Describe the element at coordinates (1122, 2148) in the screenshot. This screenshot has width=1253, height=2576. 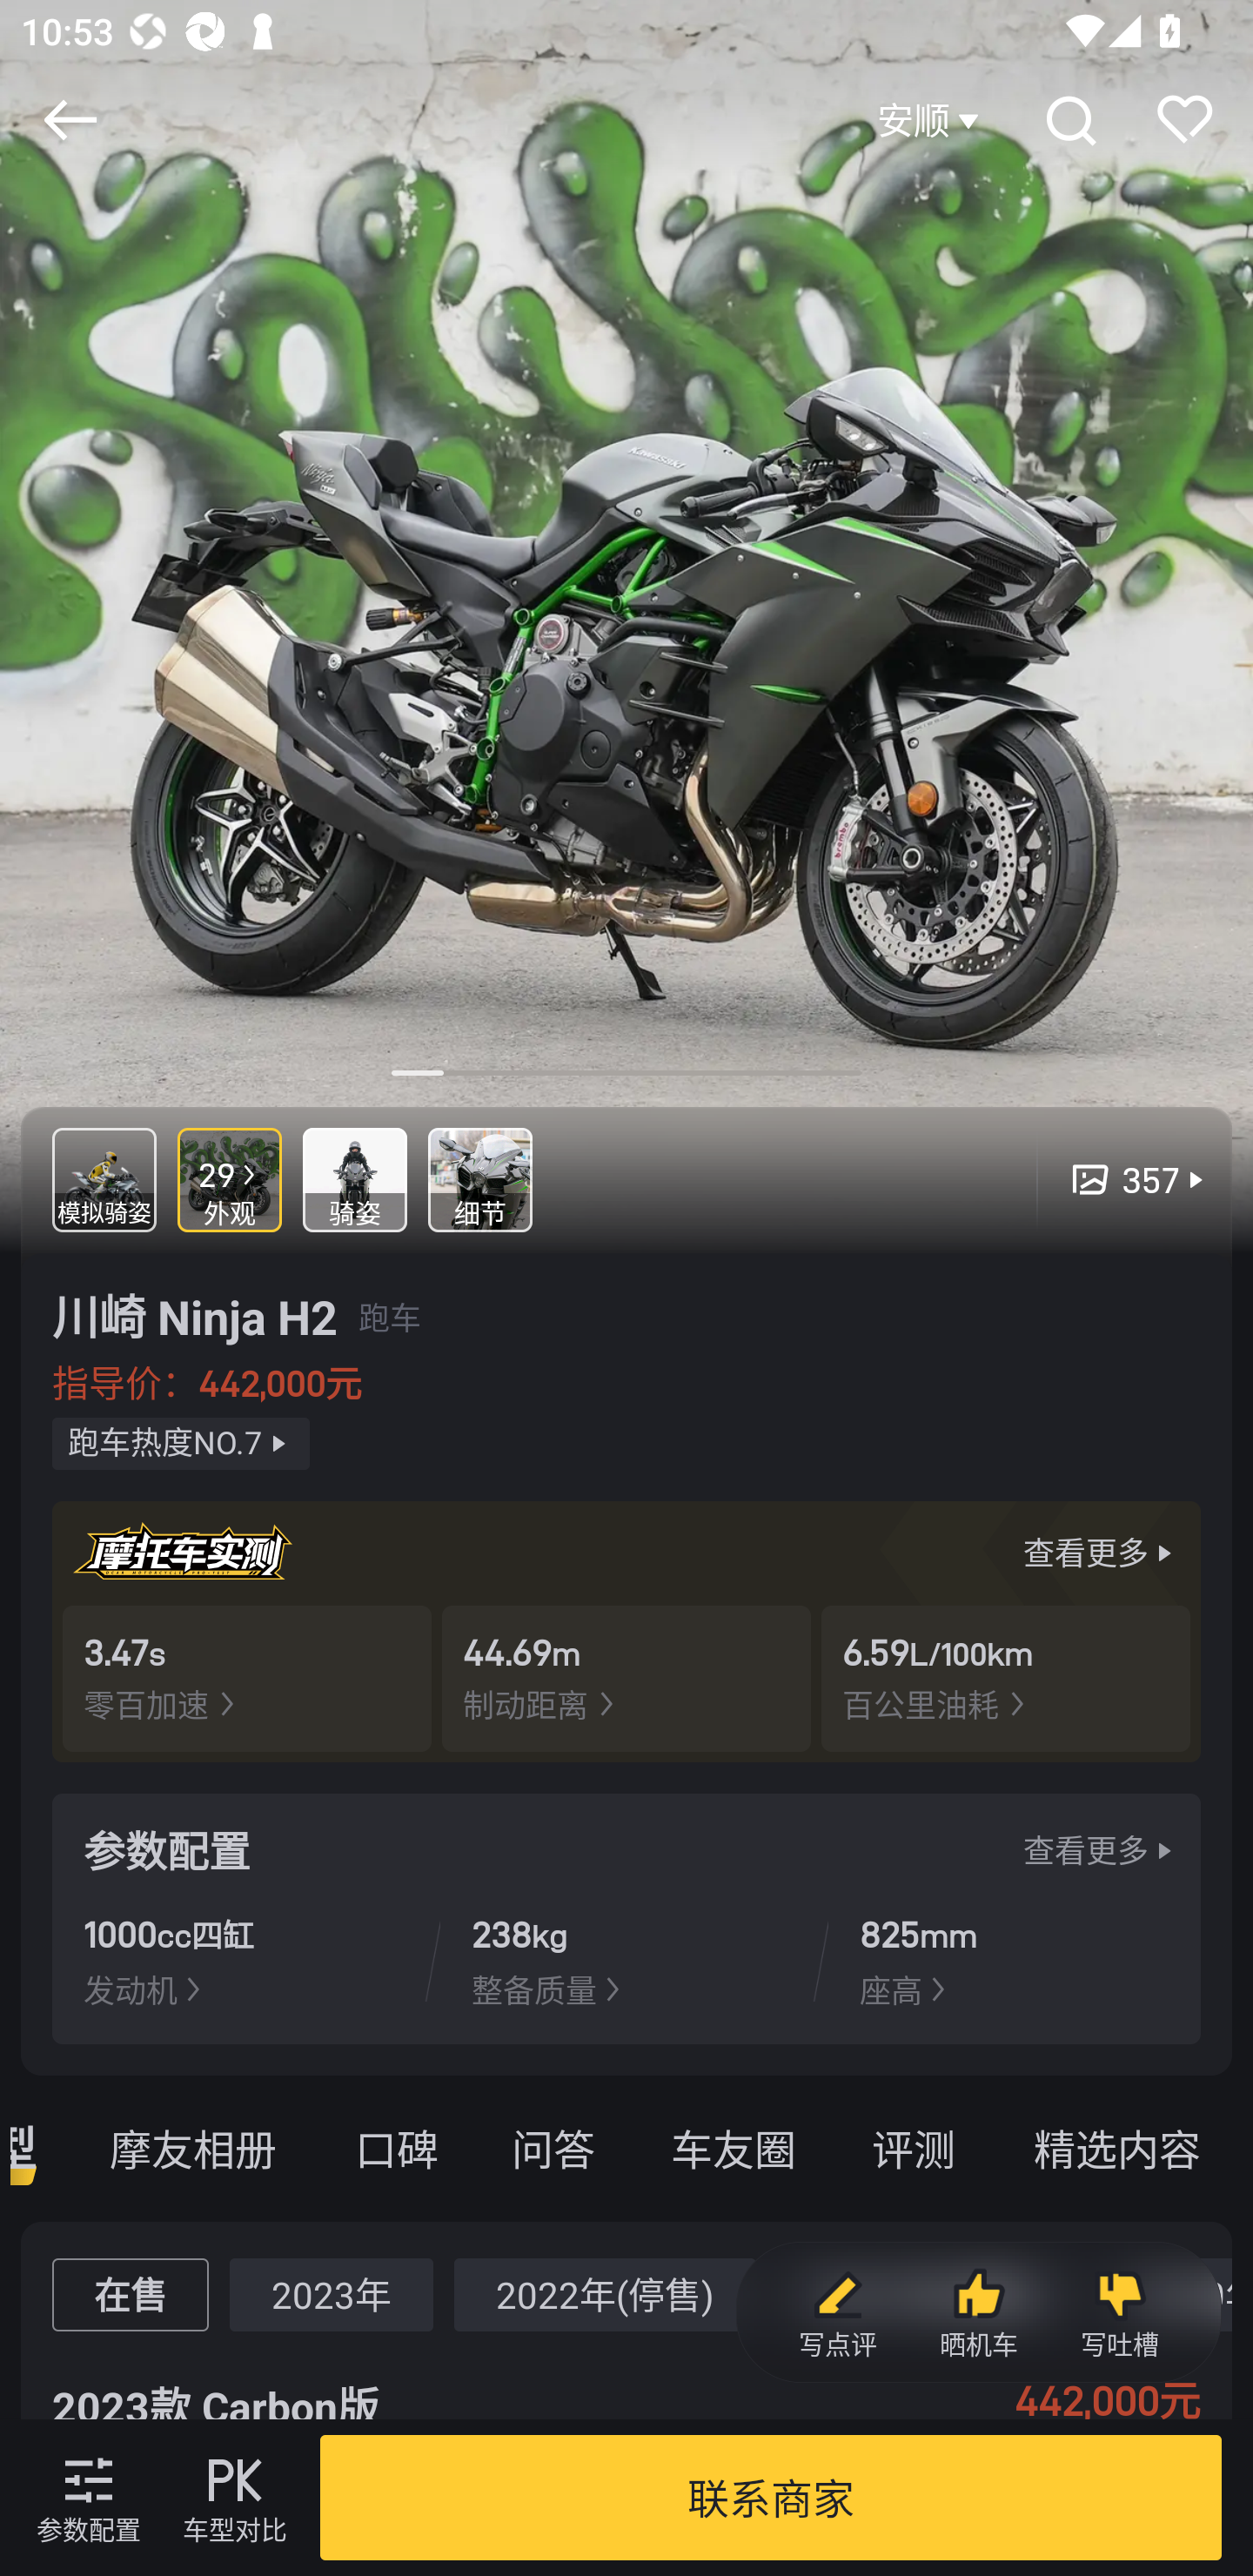
I see `精选内容` at that location.